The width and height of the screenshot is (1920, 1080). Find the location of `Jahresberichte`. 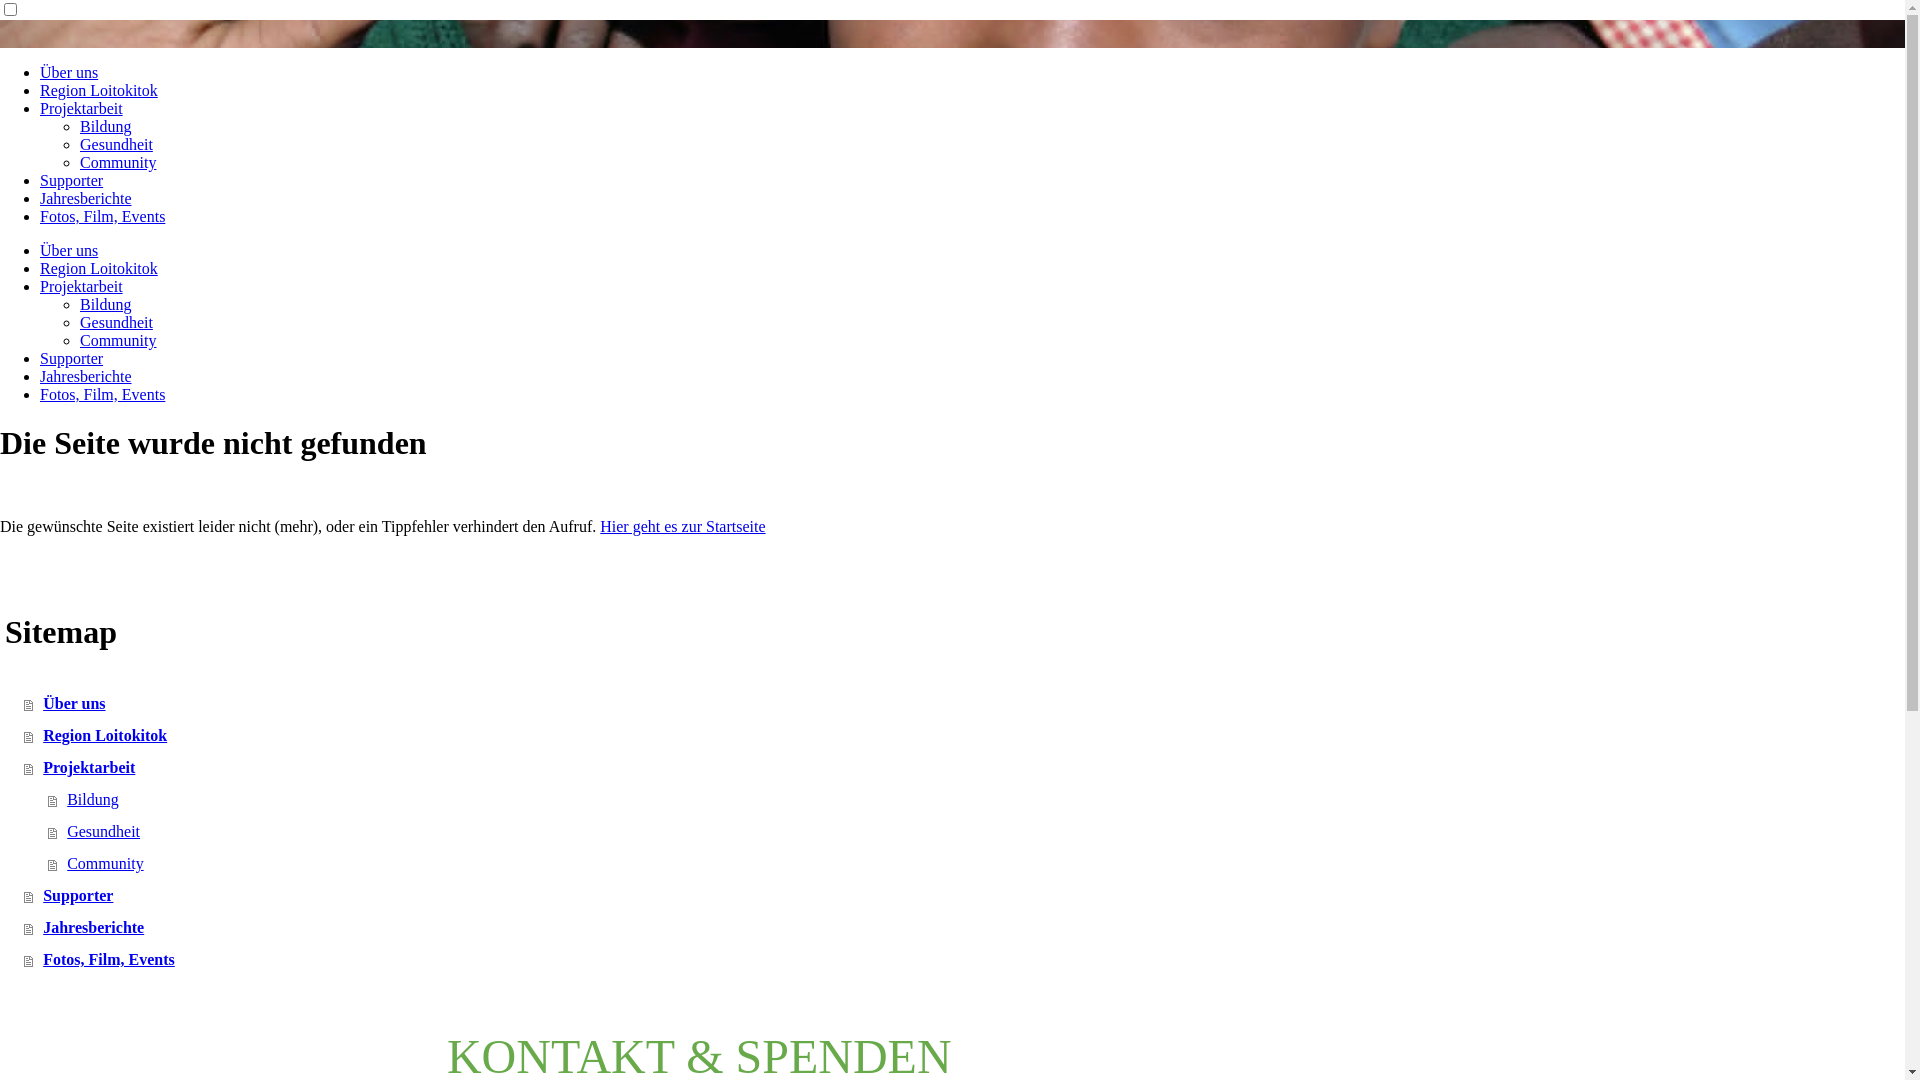

Jahresberichte is located at coordinates (964, 928).